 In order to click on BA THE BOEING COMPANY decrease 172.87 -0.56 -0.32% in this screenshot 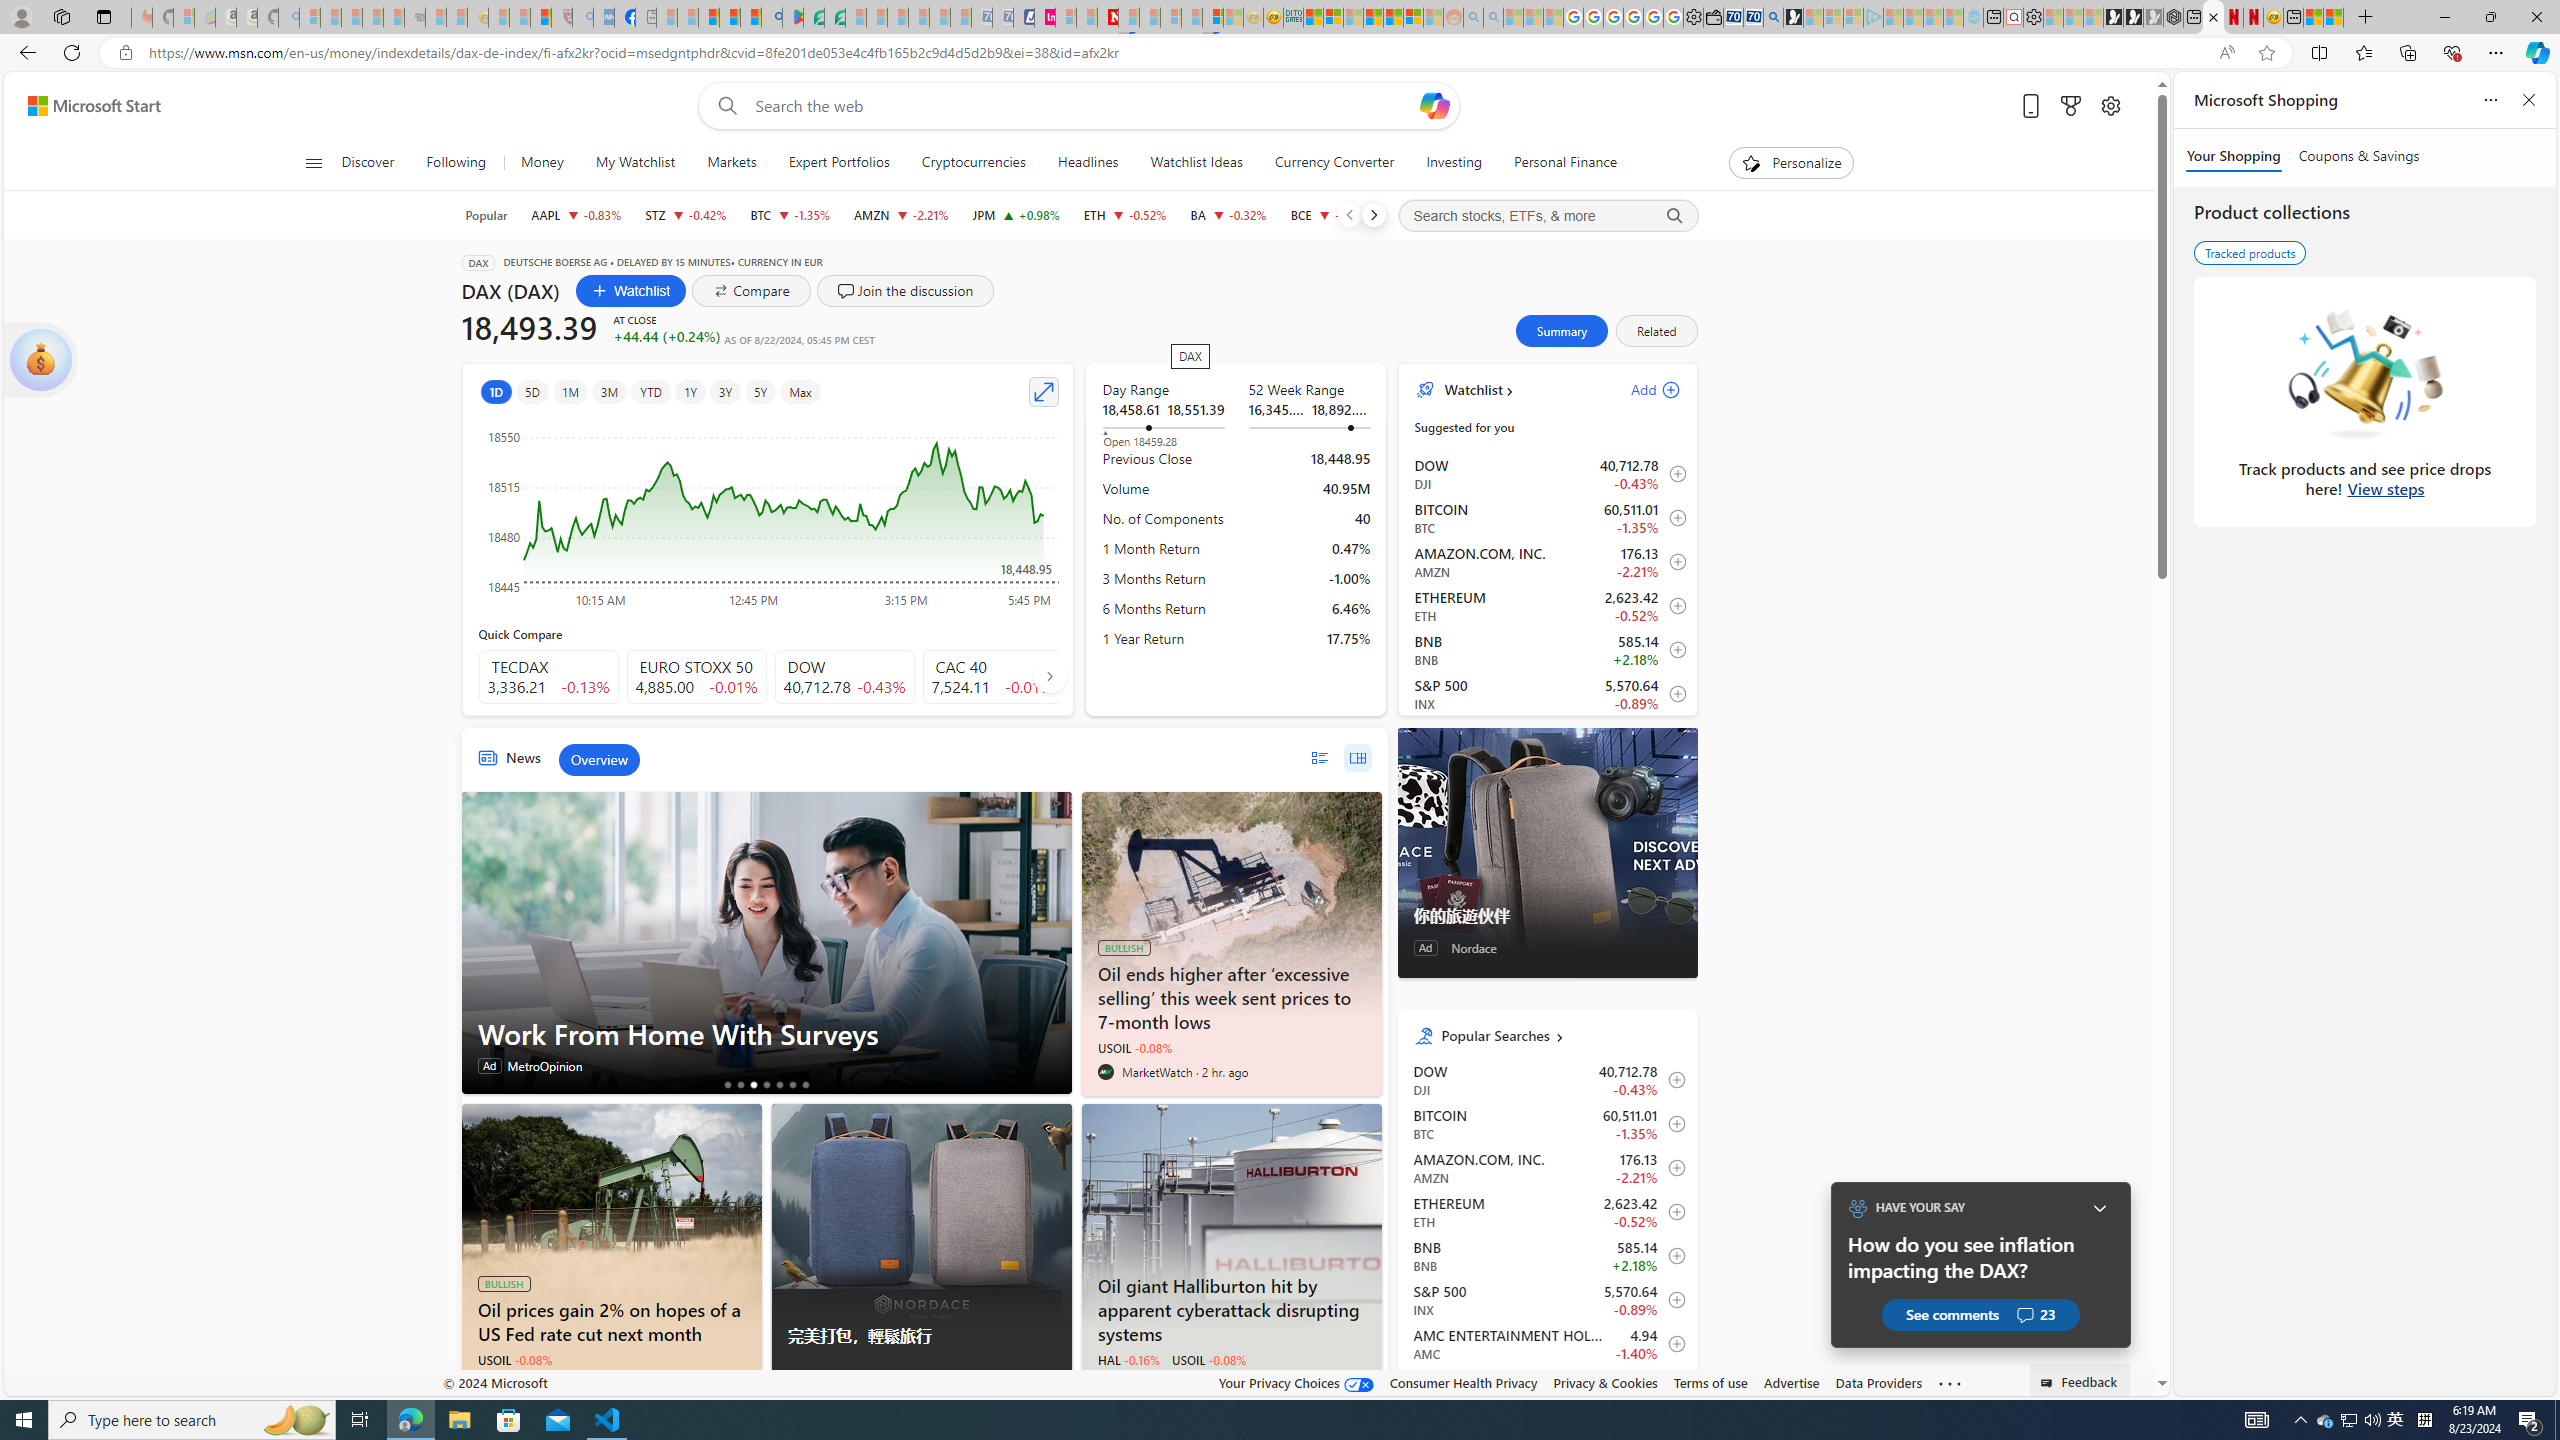, I will do `click(1228, 215)`.